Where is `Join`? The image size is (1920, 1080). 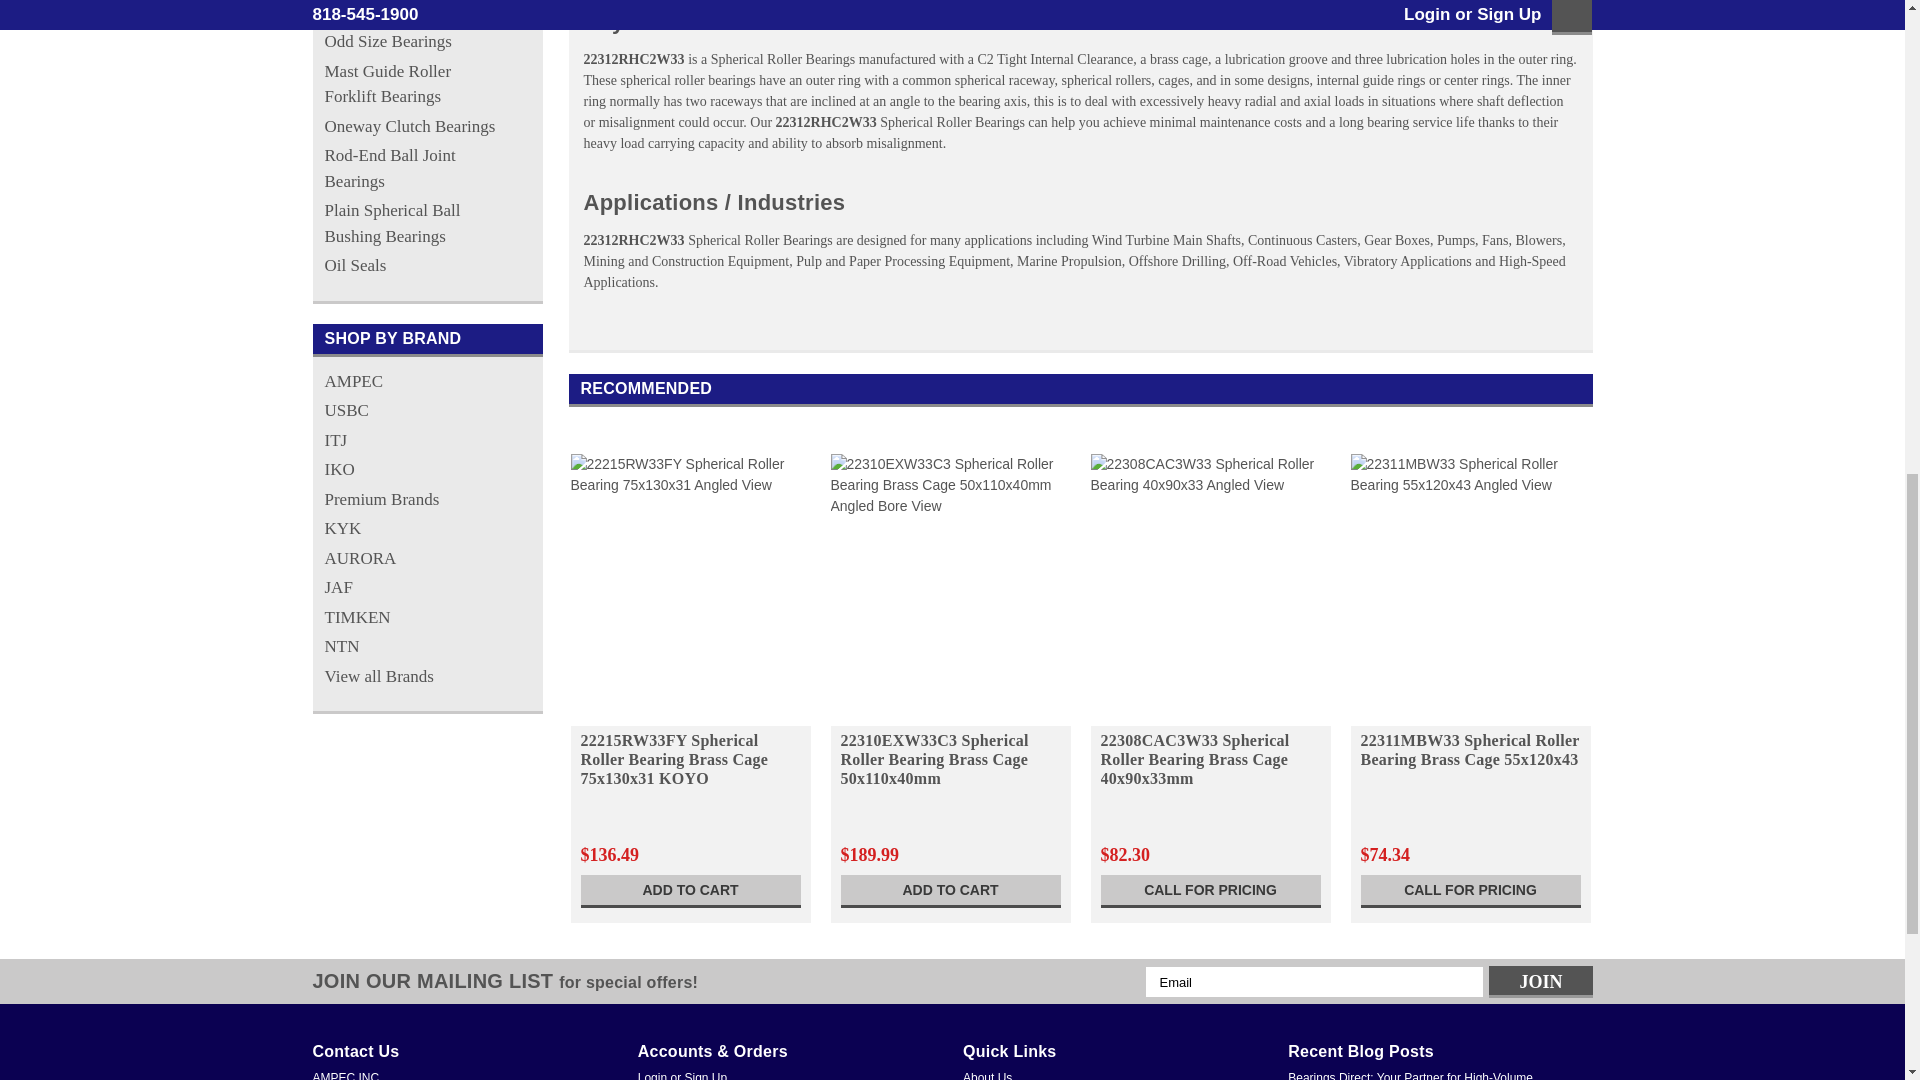
Join is located at coordinates (1540, 981).